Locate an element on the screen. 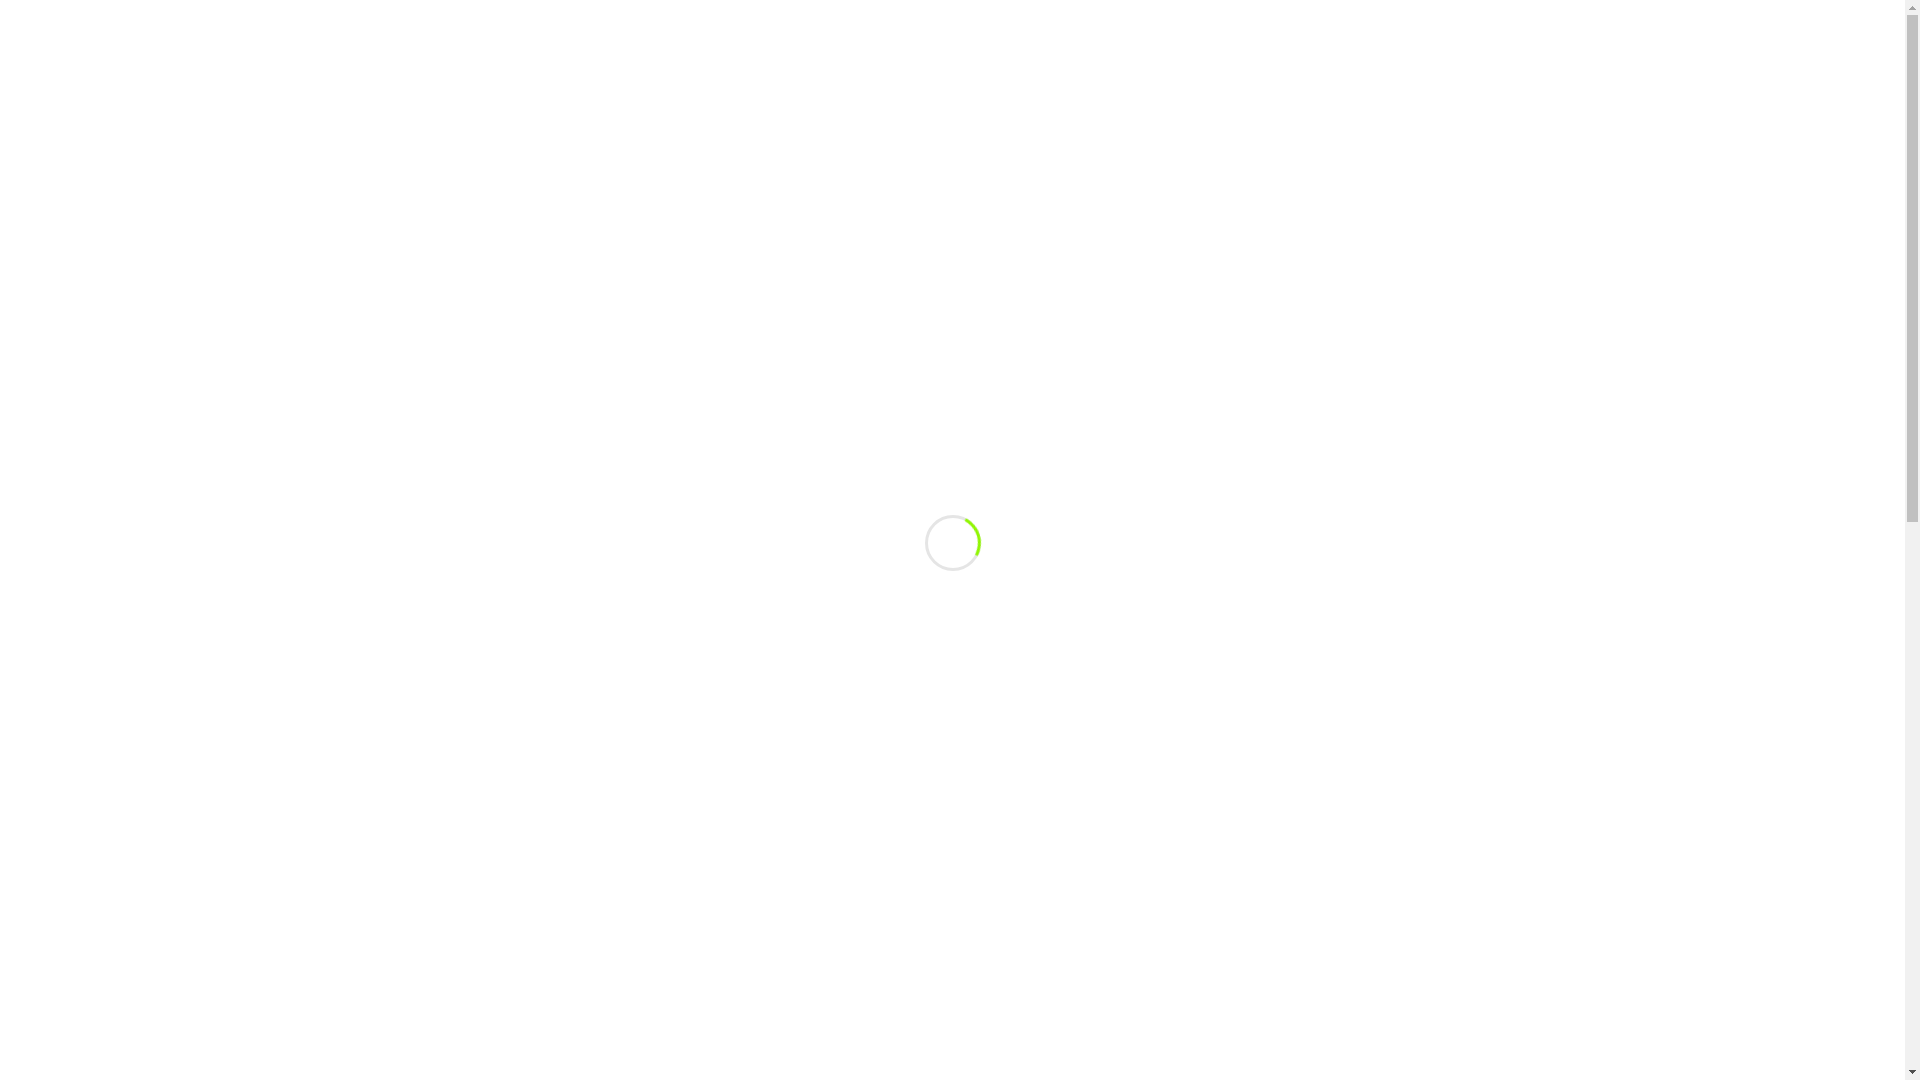 The image size is (1920, 1080). Crystal Awards is located at coordinates (492, 663).